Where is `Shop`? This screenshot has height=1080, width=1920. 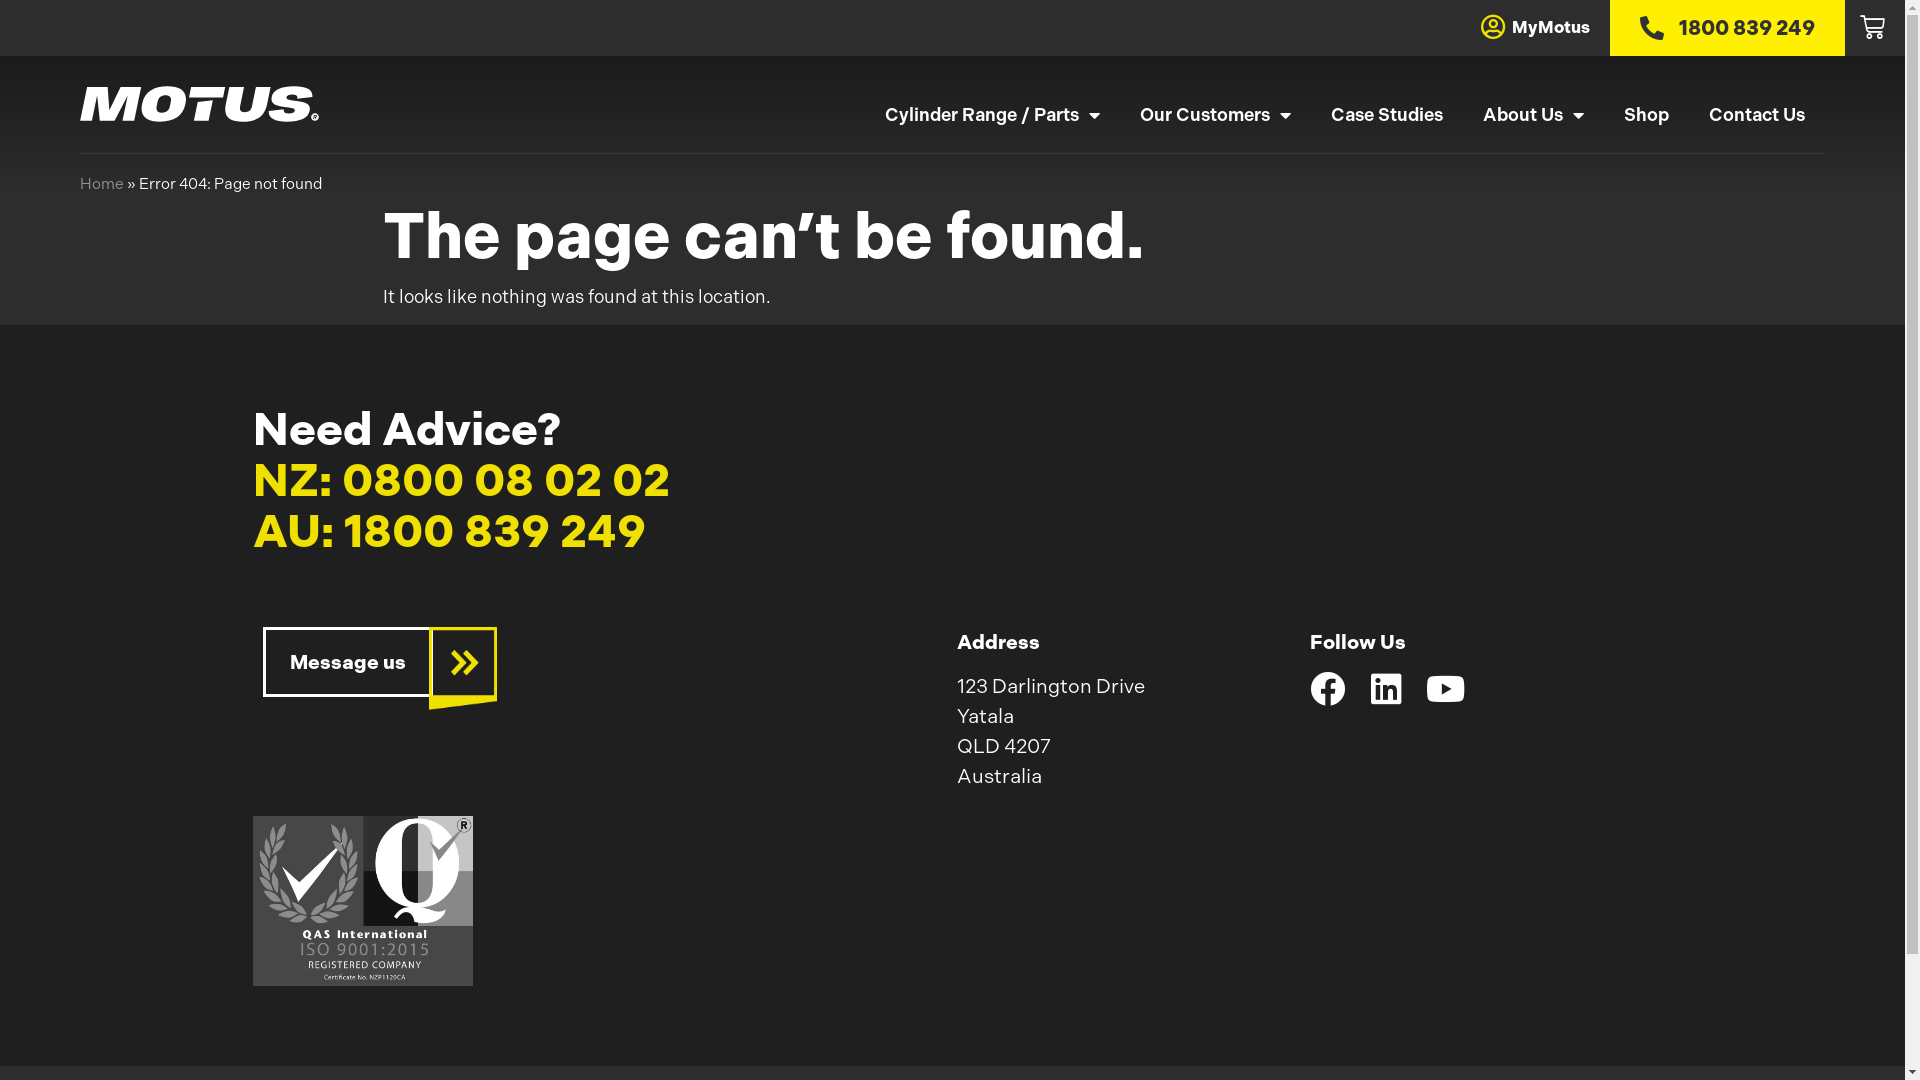
Shop is located at coordinates (1646, 115).